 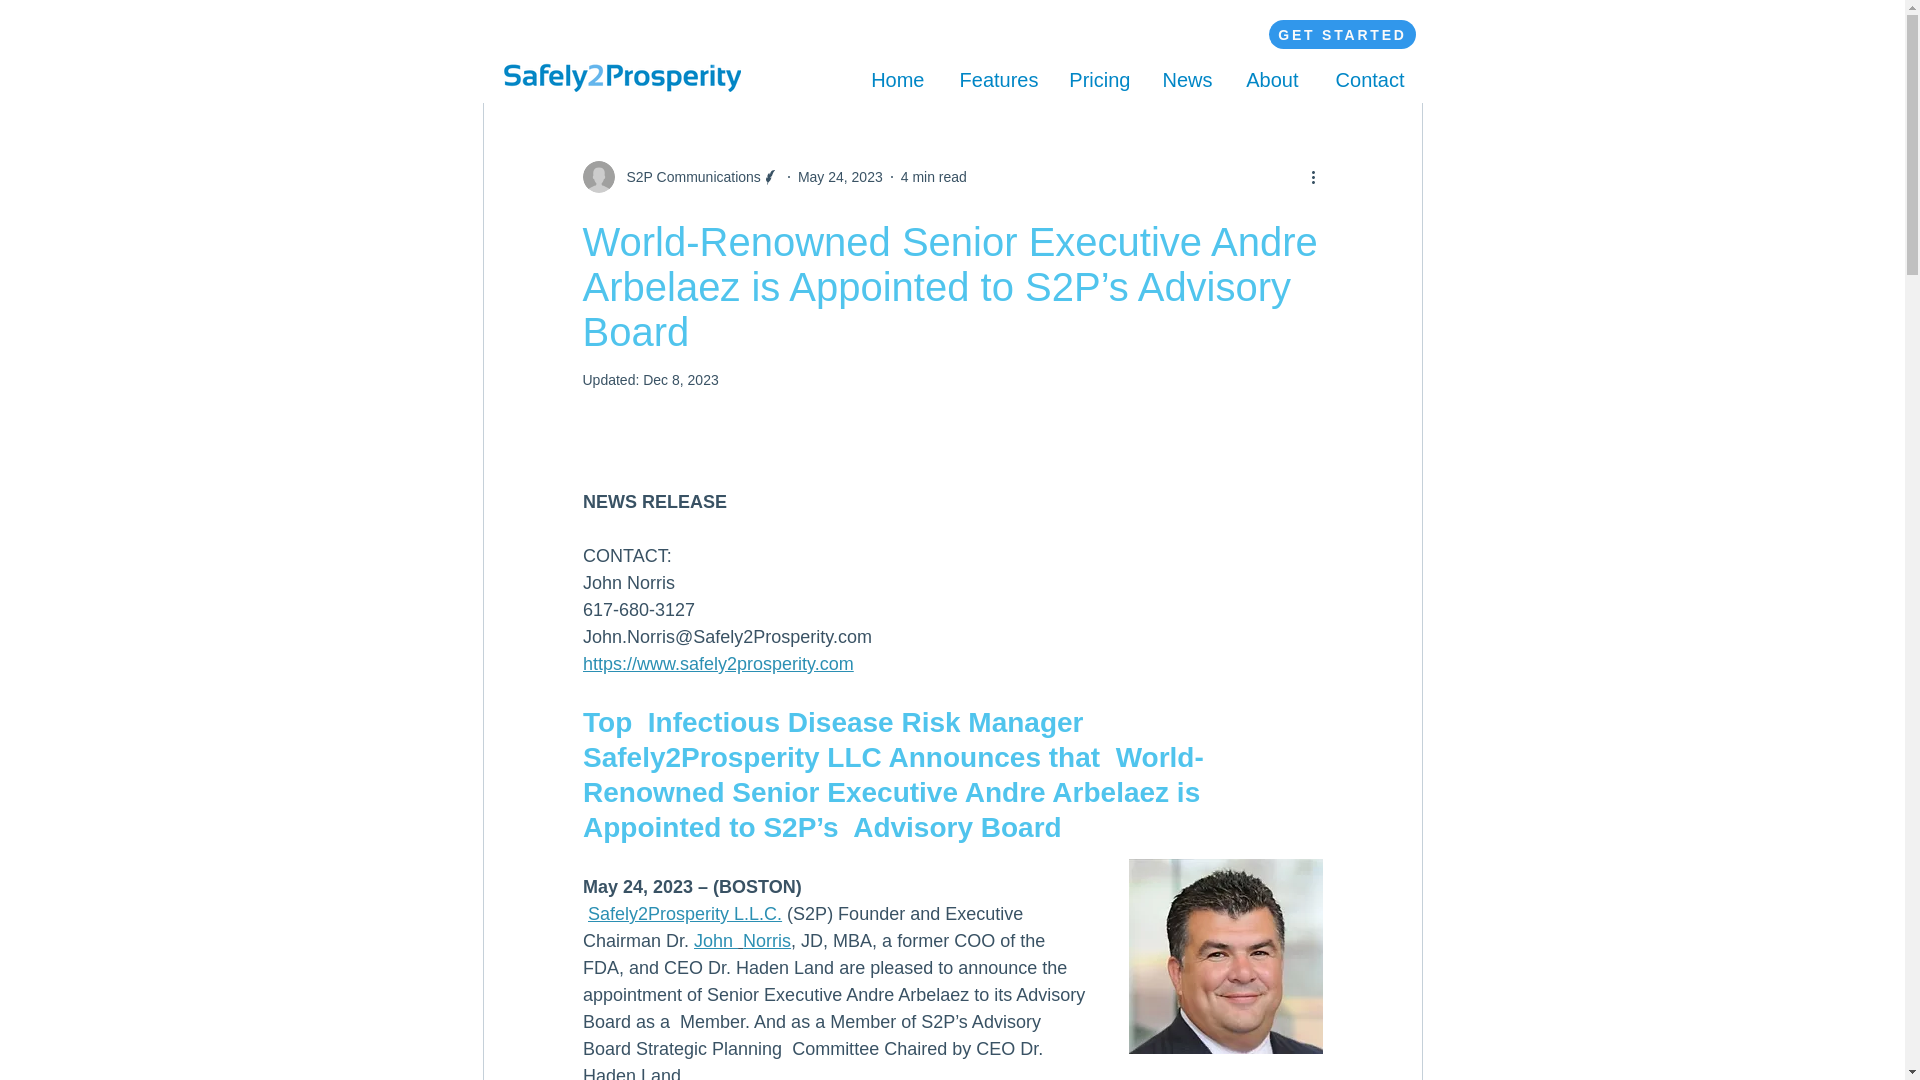 I want to click on Norris, so click(x=767, y=940).